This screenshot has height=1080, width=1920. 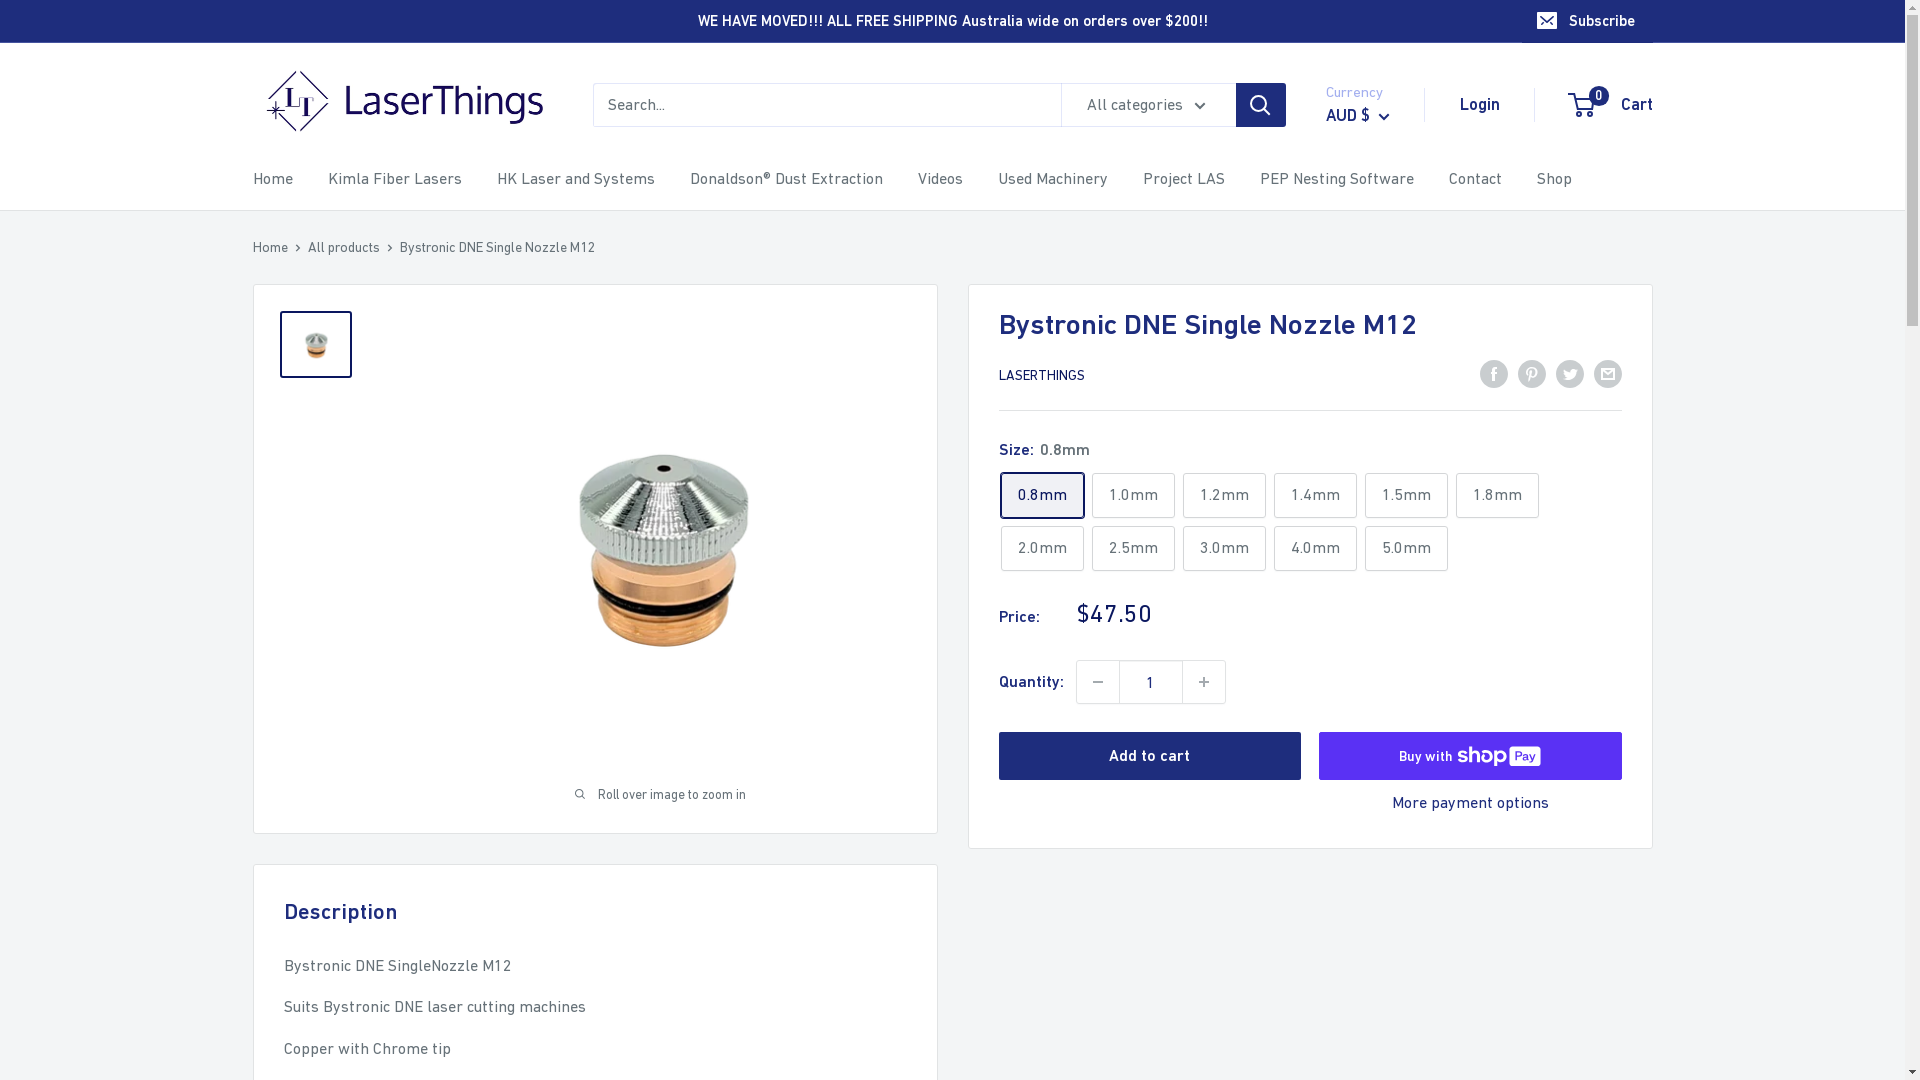 What do you see at coordinates (304, 910) in the screenshot?
I see `HUF` at bounding box center [304, 910].